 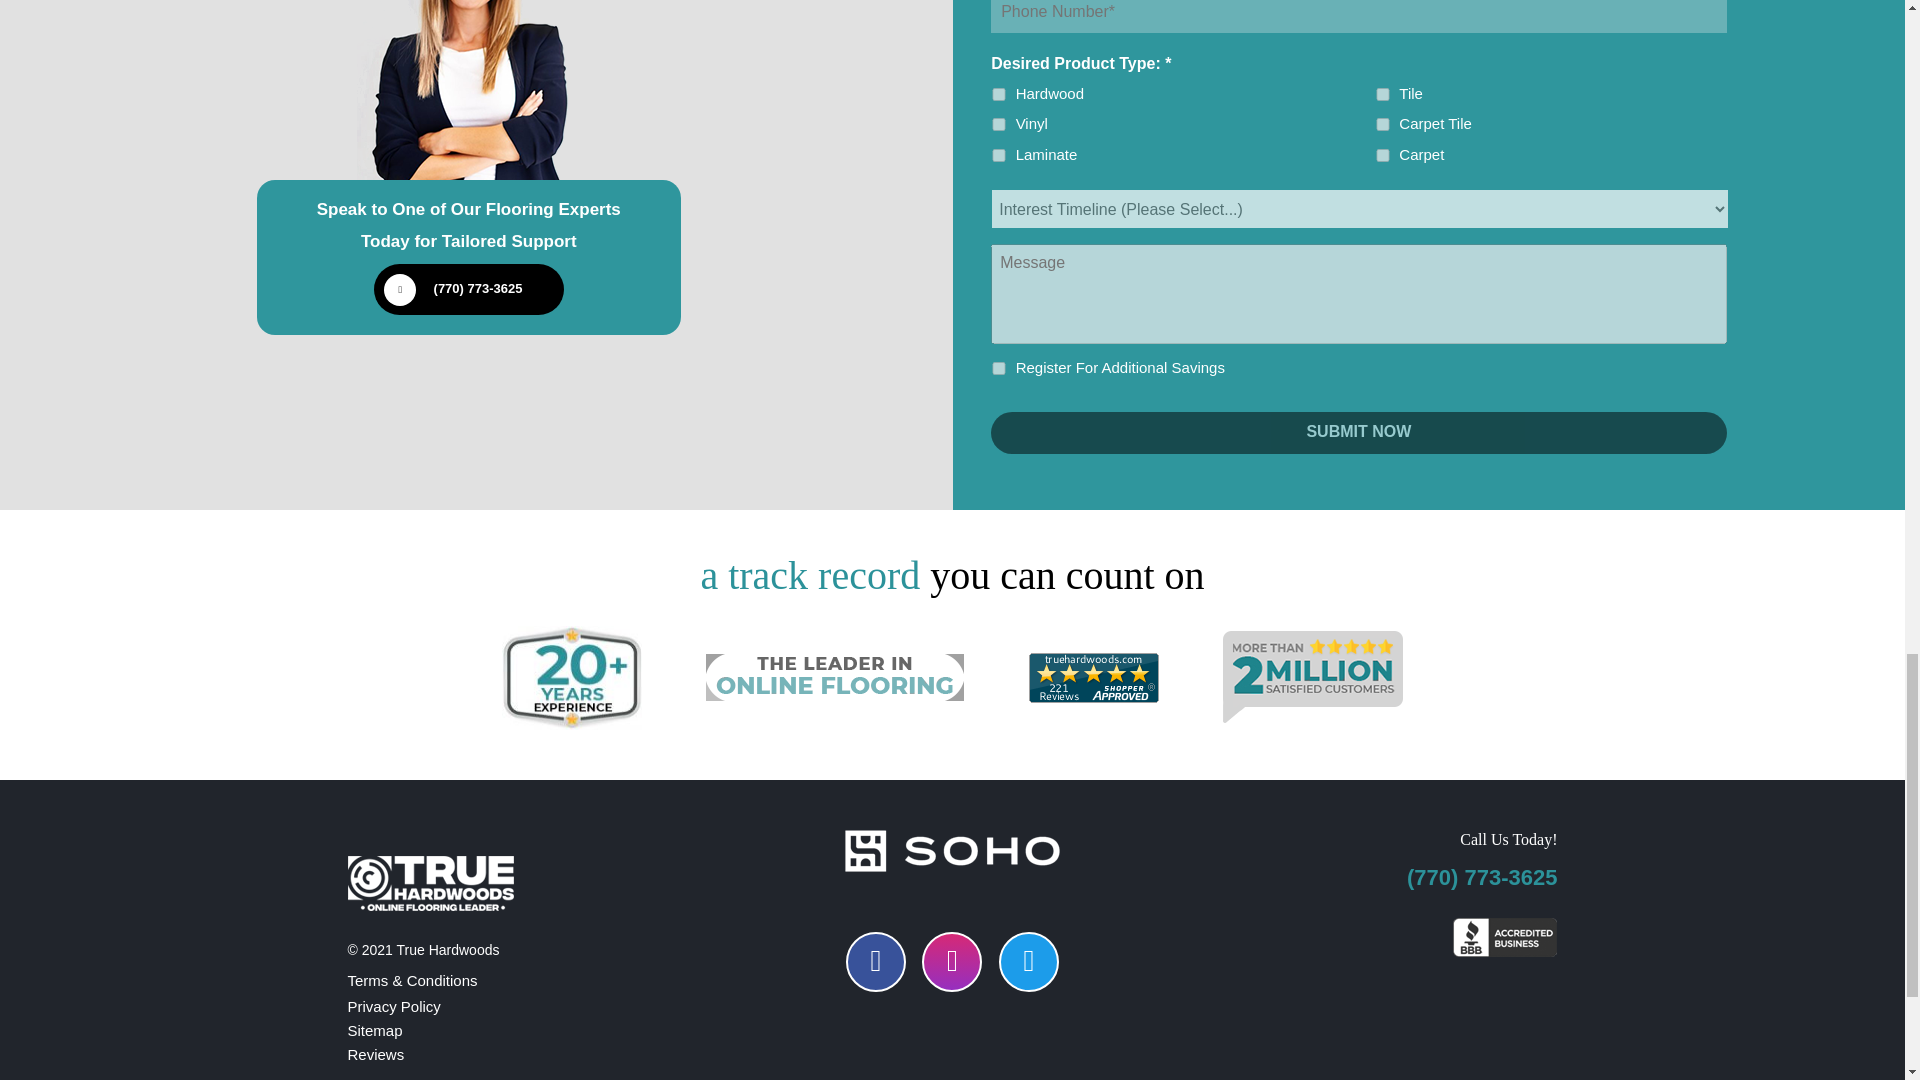 What do you see at coordinates (1358, 432) in the screenshot?
I see `Submit Now` at bounding box center [1358, 432].